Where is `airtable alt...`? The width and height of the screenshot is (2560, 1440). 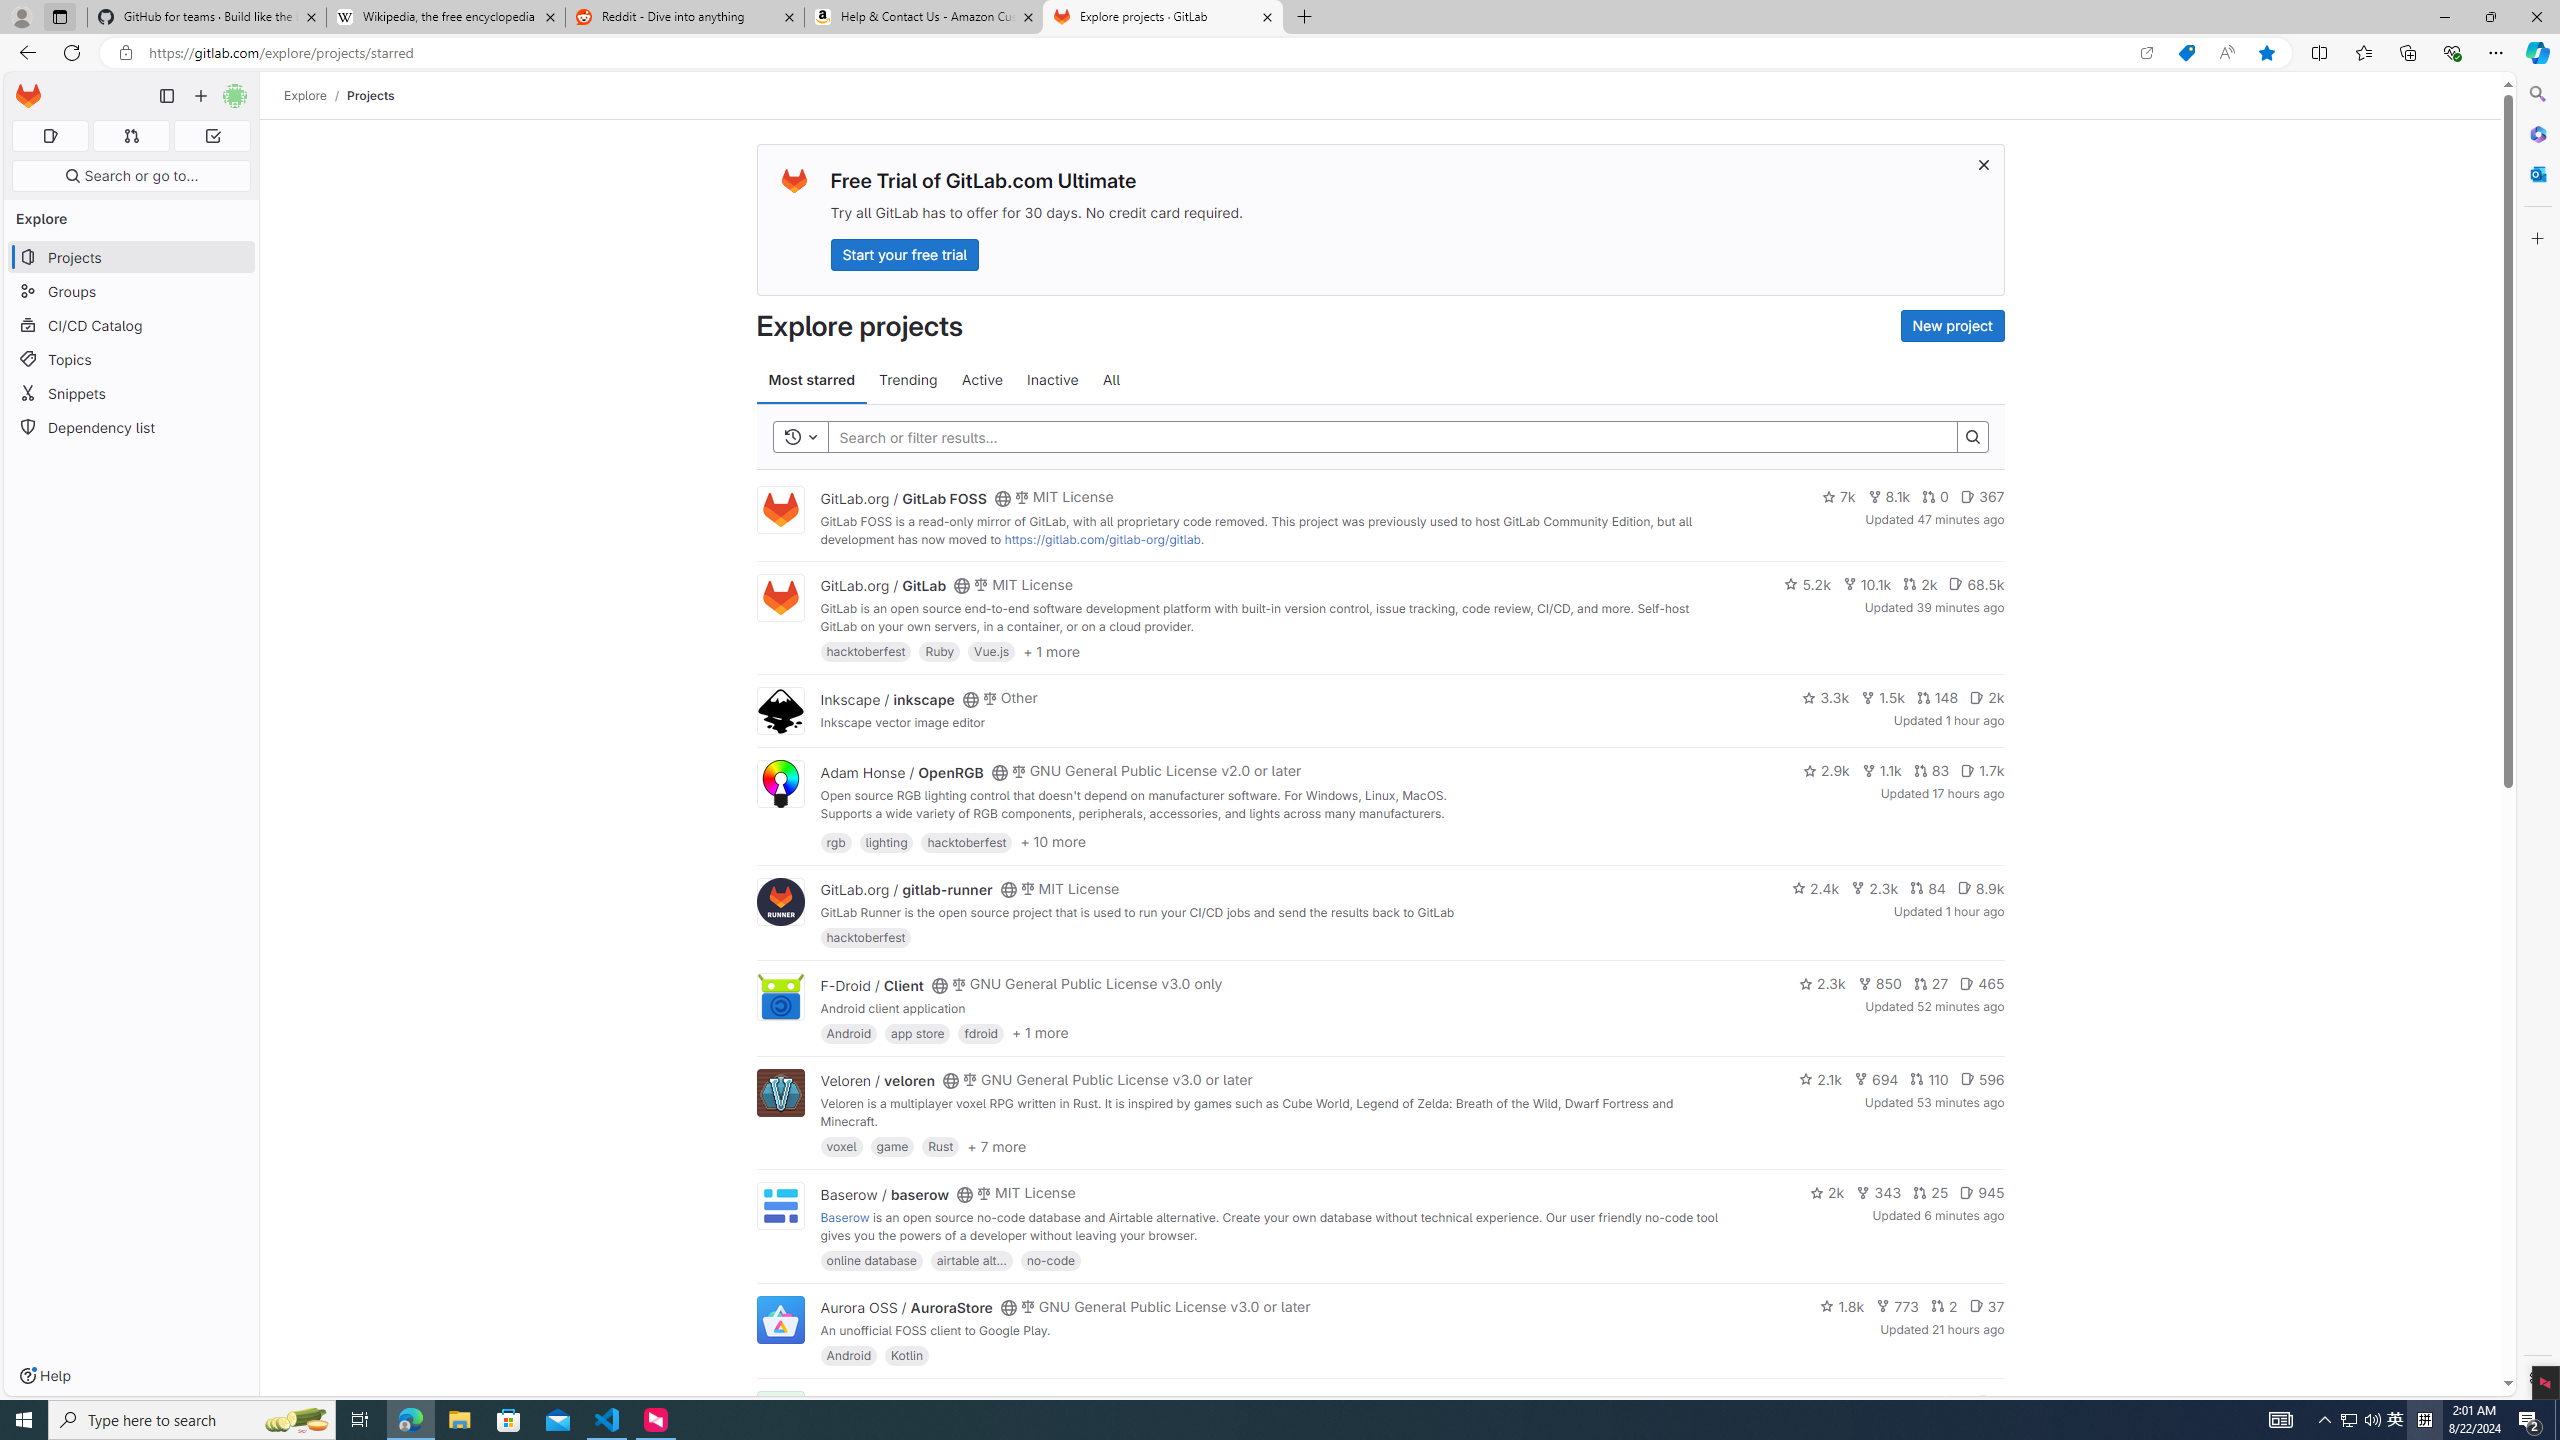 airtable alt... is located at coordinates (971, 1259).